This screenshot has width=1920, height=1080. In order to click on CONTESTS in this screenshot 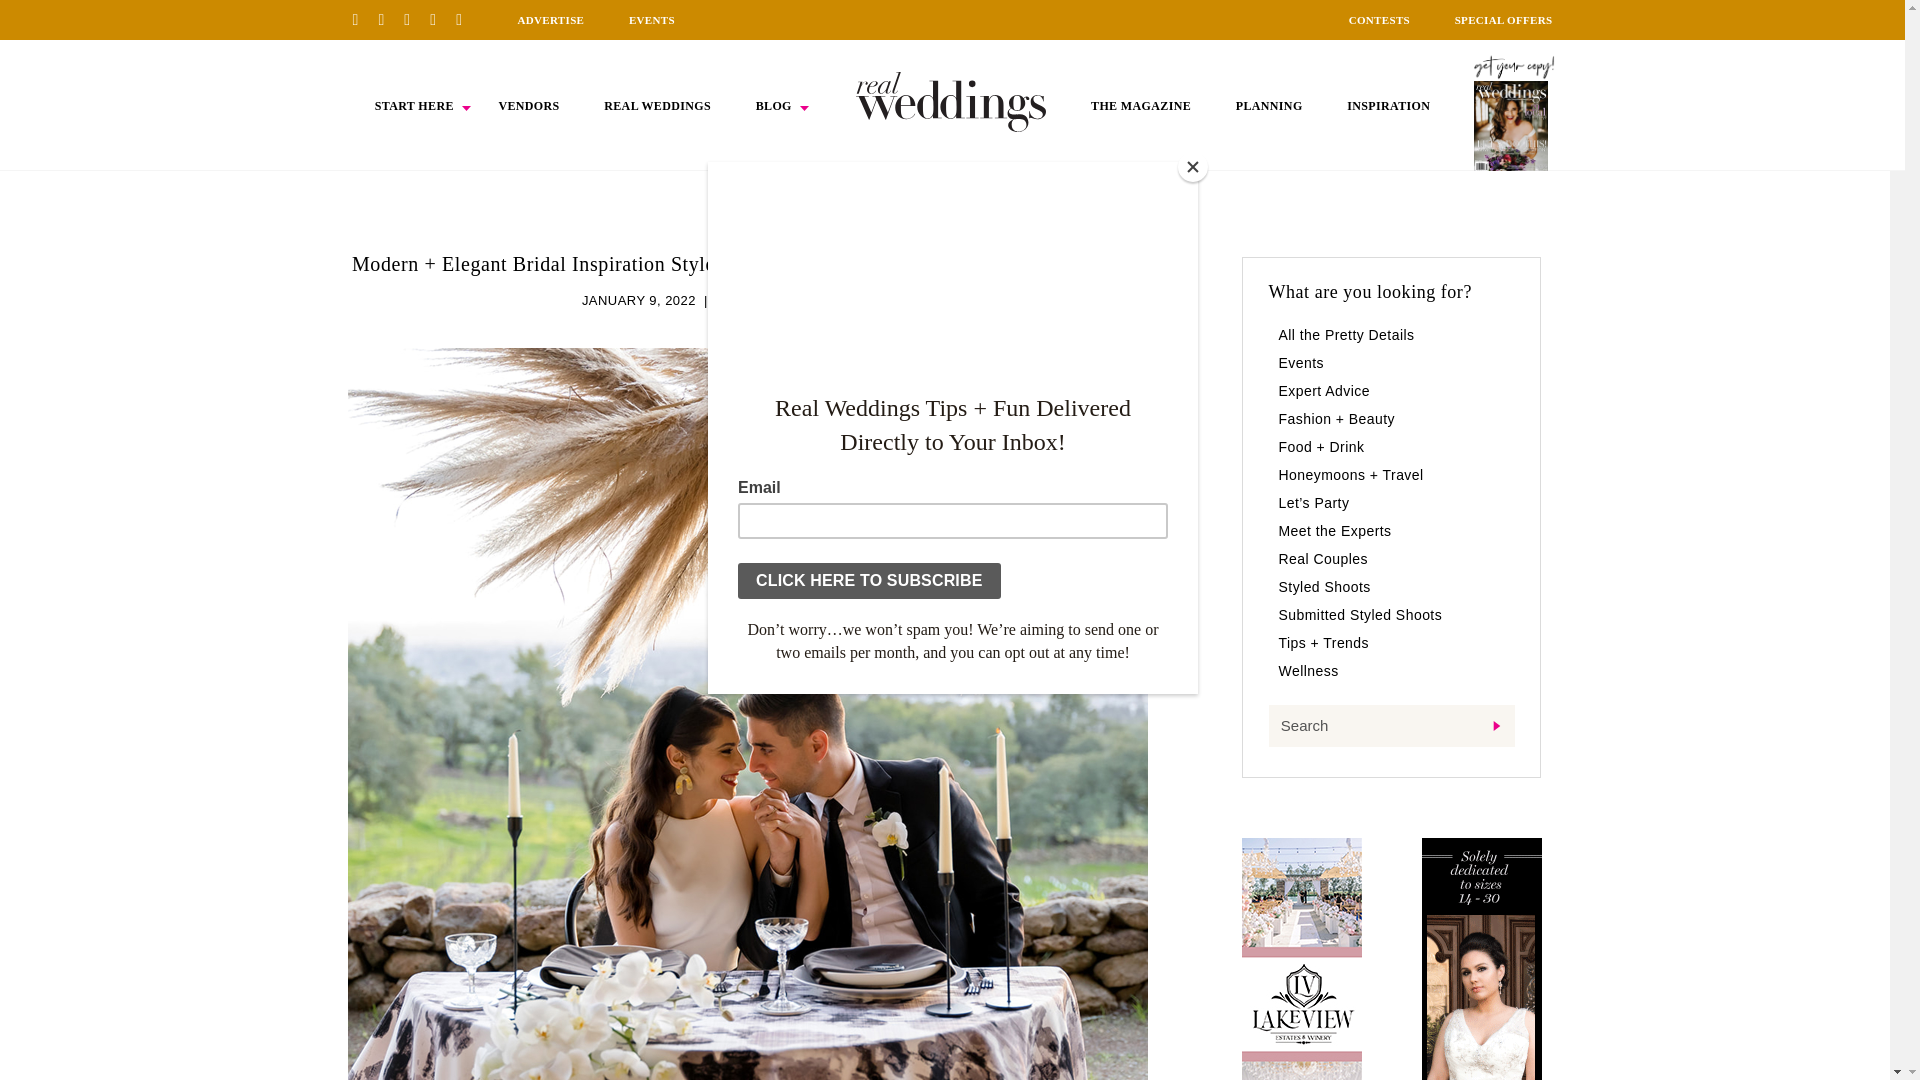, I will do `click(1379, 20)`.